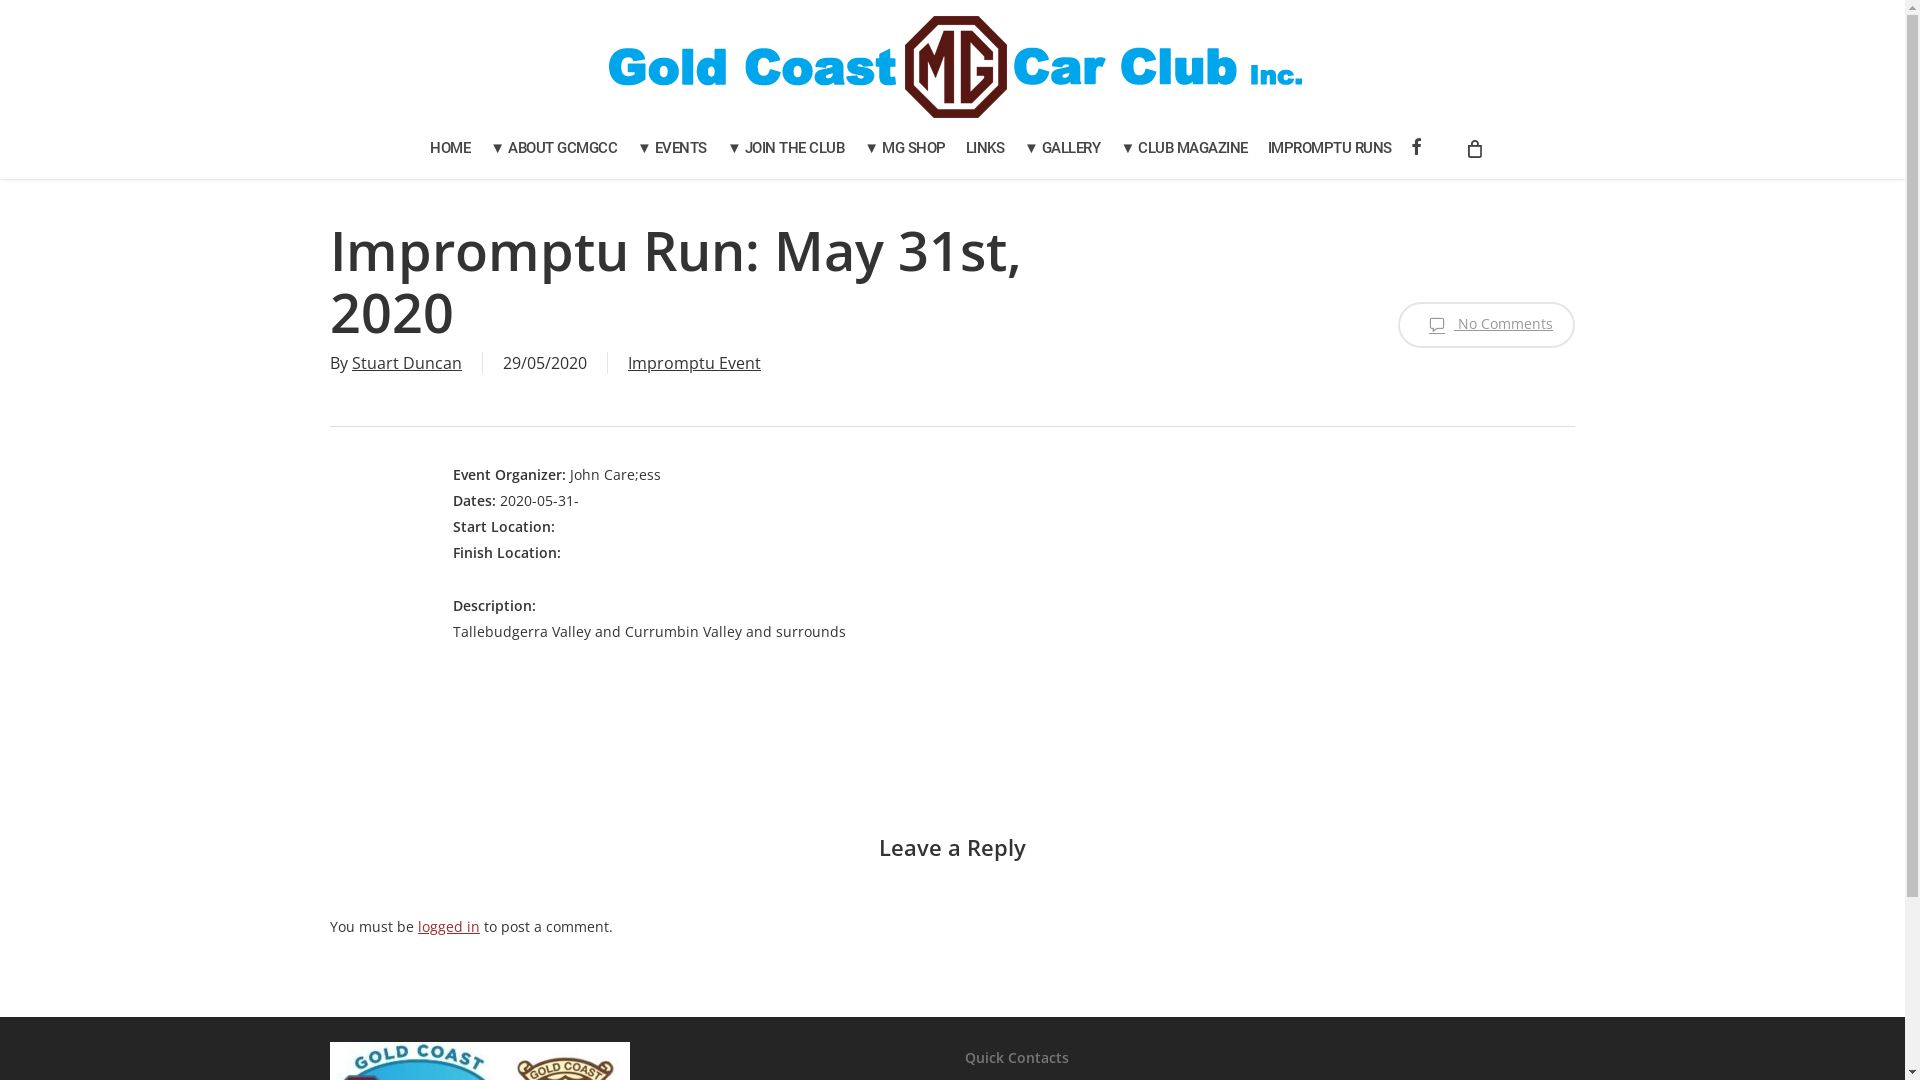  What do you see at coordinates (450, 148) in the screenshot?
I see `HOME` at bounding box center [450, 148].